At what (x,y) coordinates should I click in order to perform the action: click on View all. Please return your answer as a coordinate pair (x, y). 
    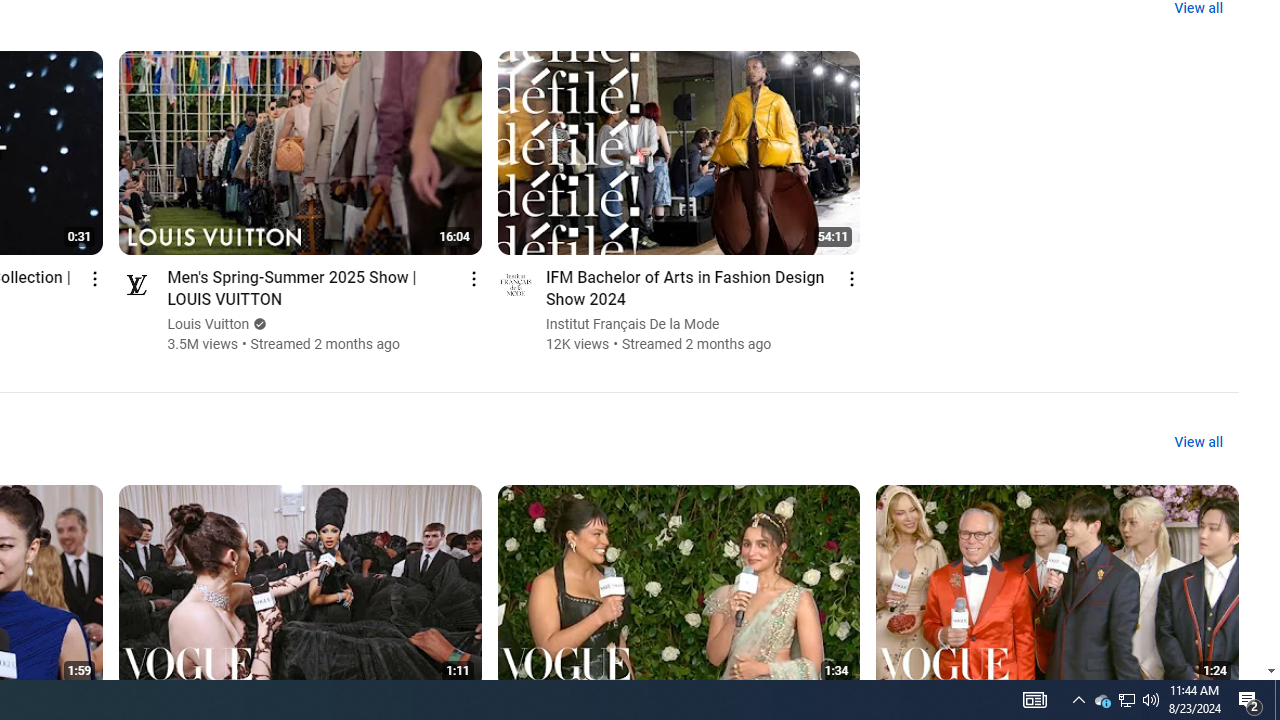
    Looking at the image, I should click on (1198, 442).